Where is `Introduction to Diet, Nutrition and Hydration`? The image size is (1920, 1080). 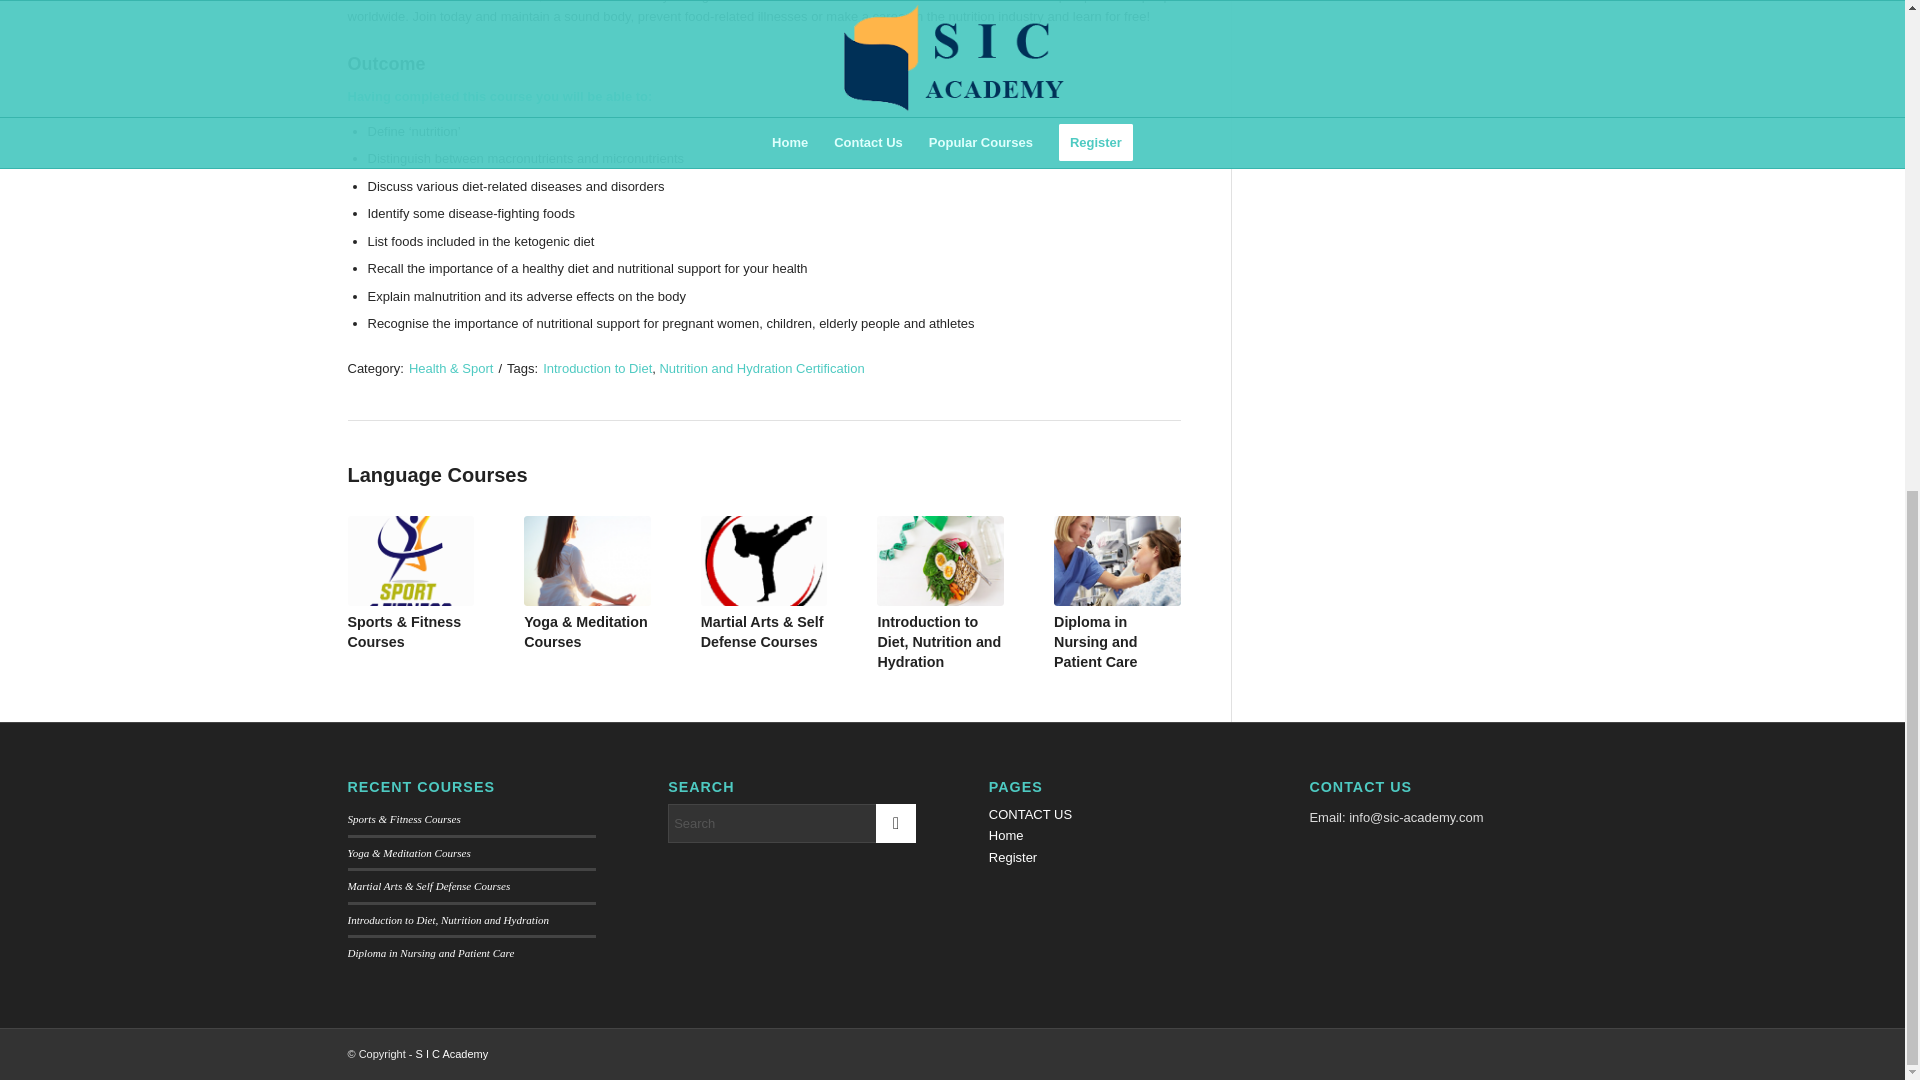 Introduction to Diet, Nutrition and Hydration is located at coordinates (940, 560).